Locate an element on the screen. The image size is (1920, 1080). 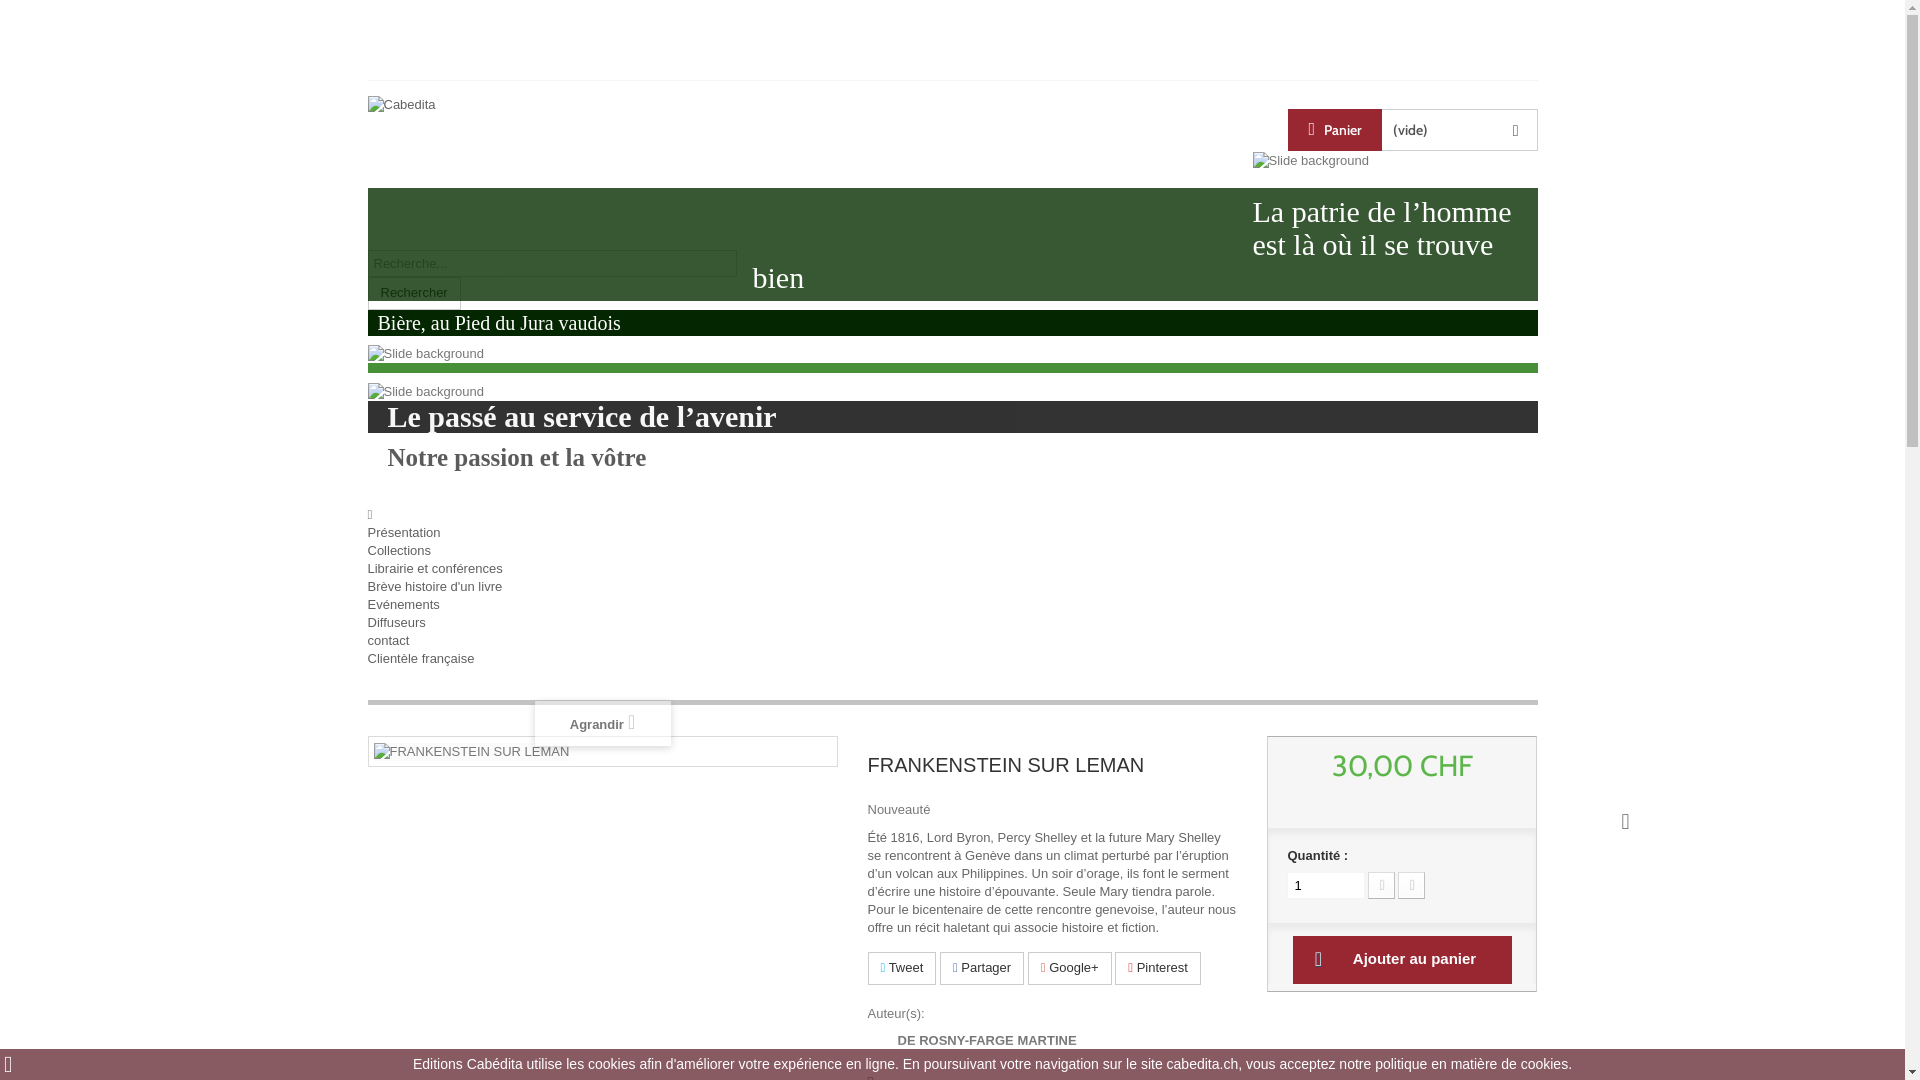
FRANKENSTEIN SUR LEMAN is located at coordinates (472, 752).